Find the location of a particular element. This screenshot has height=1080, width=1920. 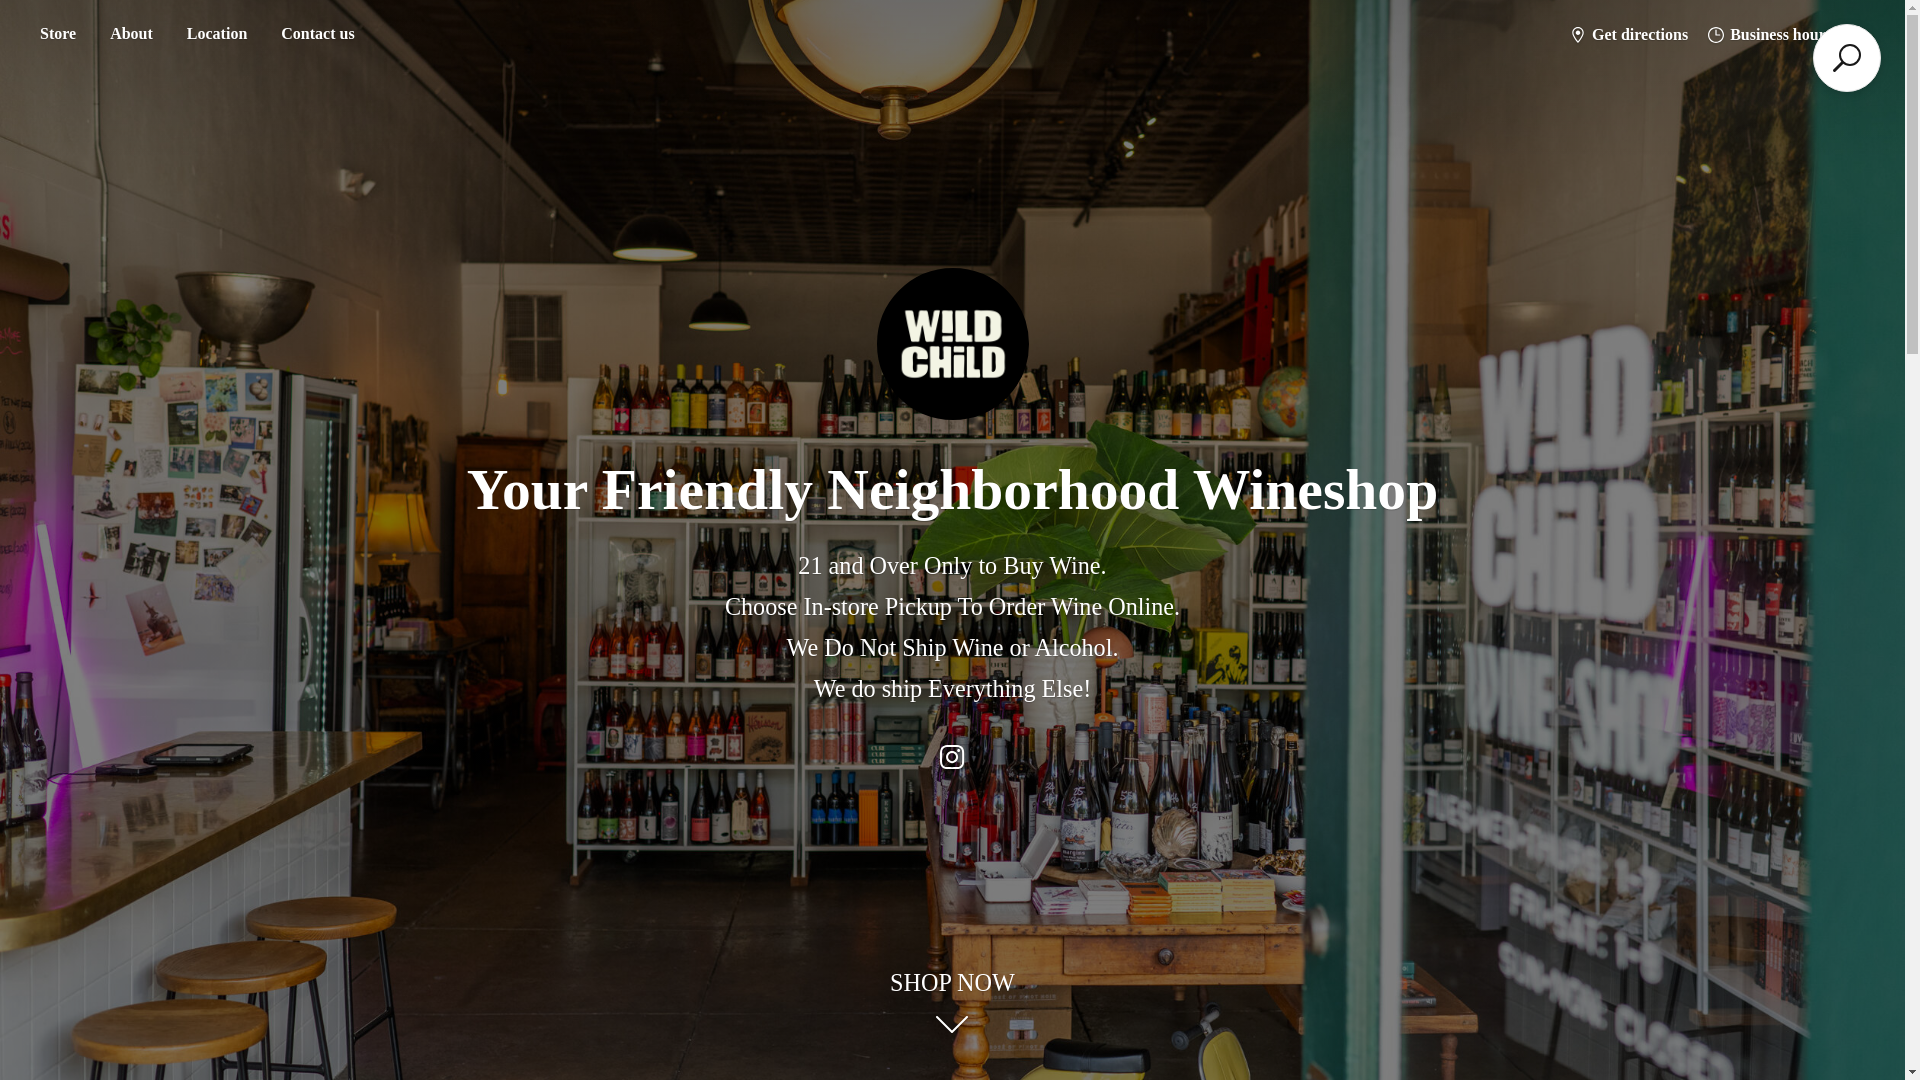

Business hours is located at coordinates (1769, 34).